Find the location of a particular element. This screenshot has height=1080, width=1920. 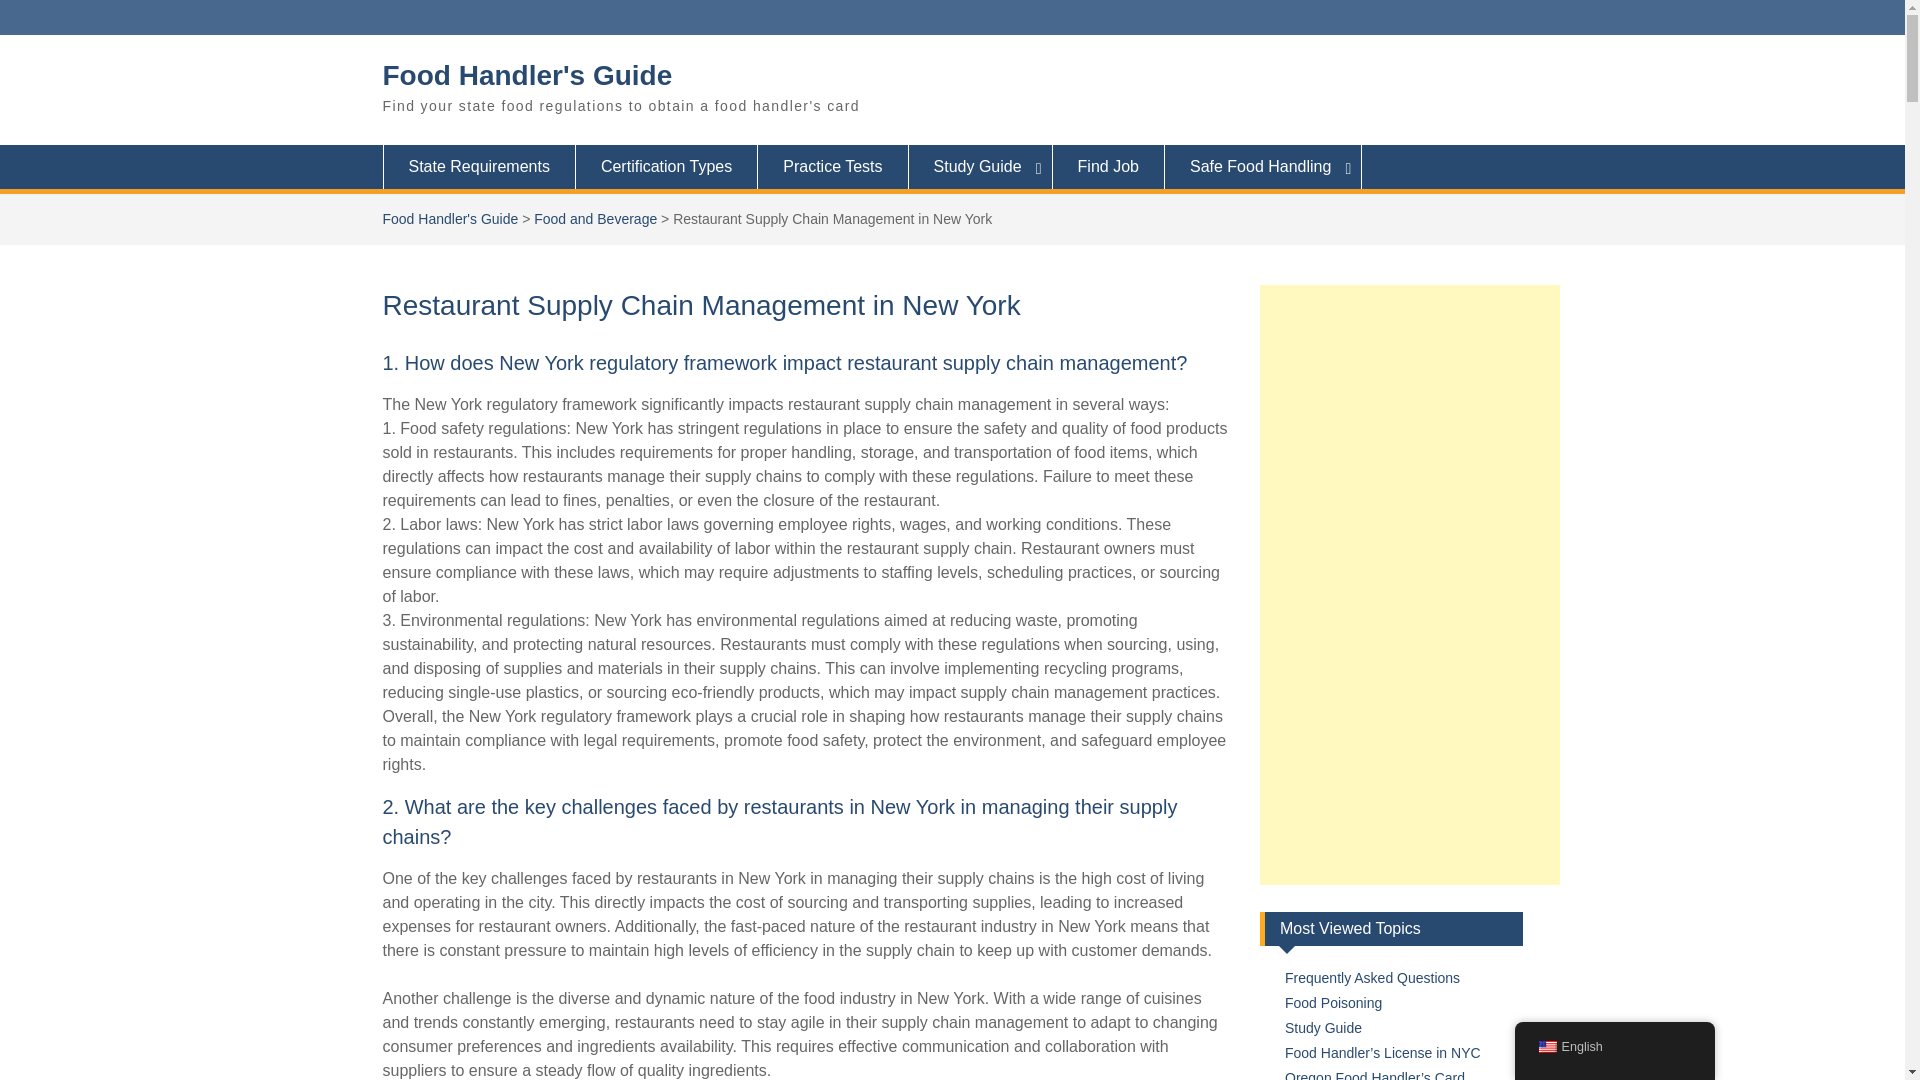

Frequently Asked Questions is located at coordinates (1372, 978).